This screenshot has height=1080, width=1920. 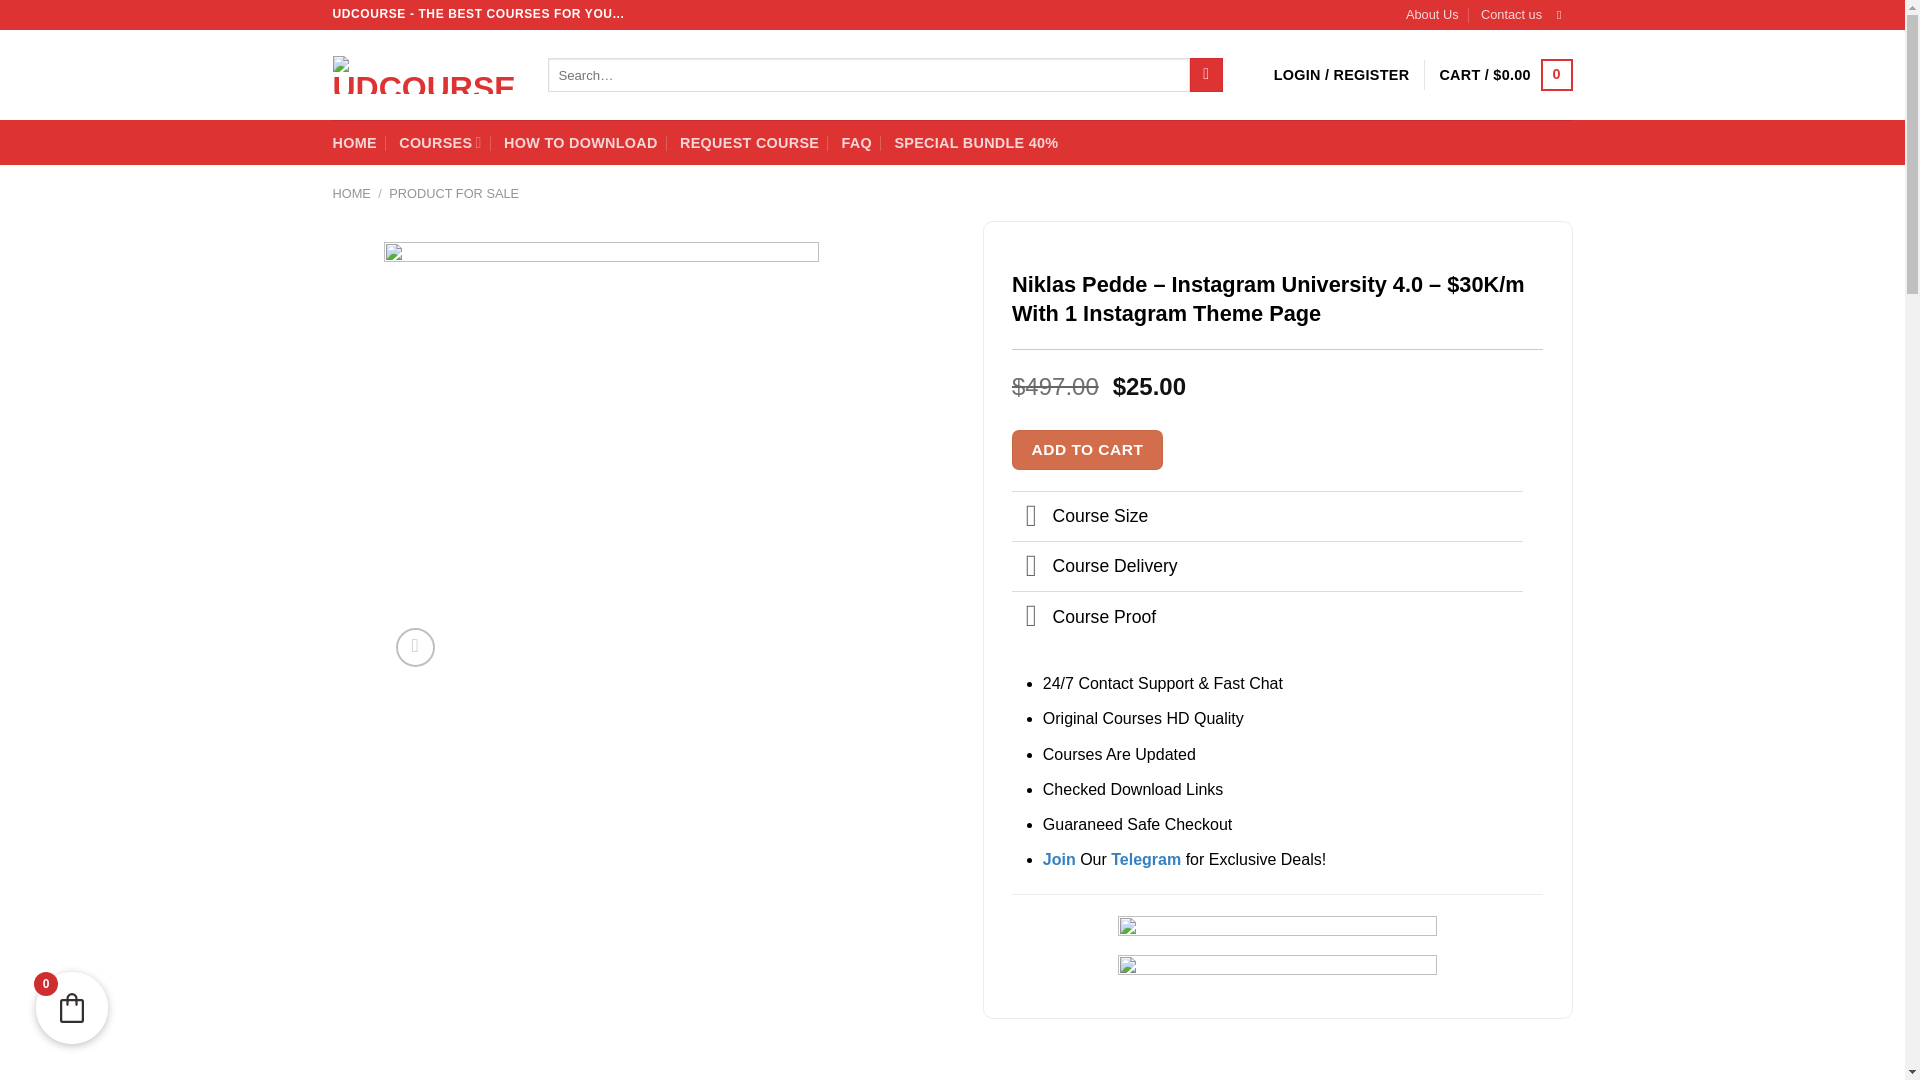 What do you see at coordinates (856, 142) in the screenshot?
I see `FAQ` at bounding box center [856, 142].